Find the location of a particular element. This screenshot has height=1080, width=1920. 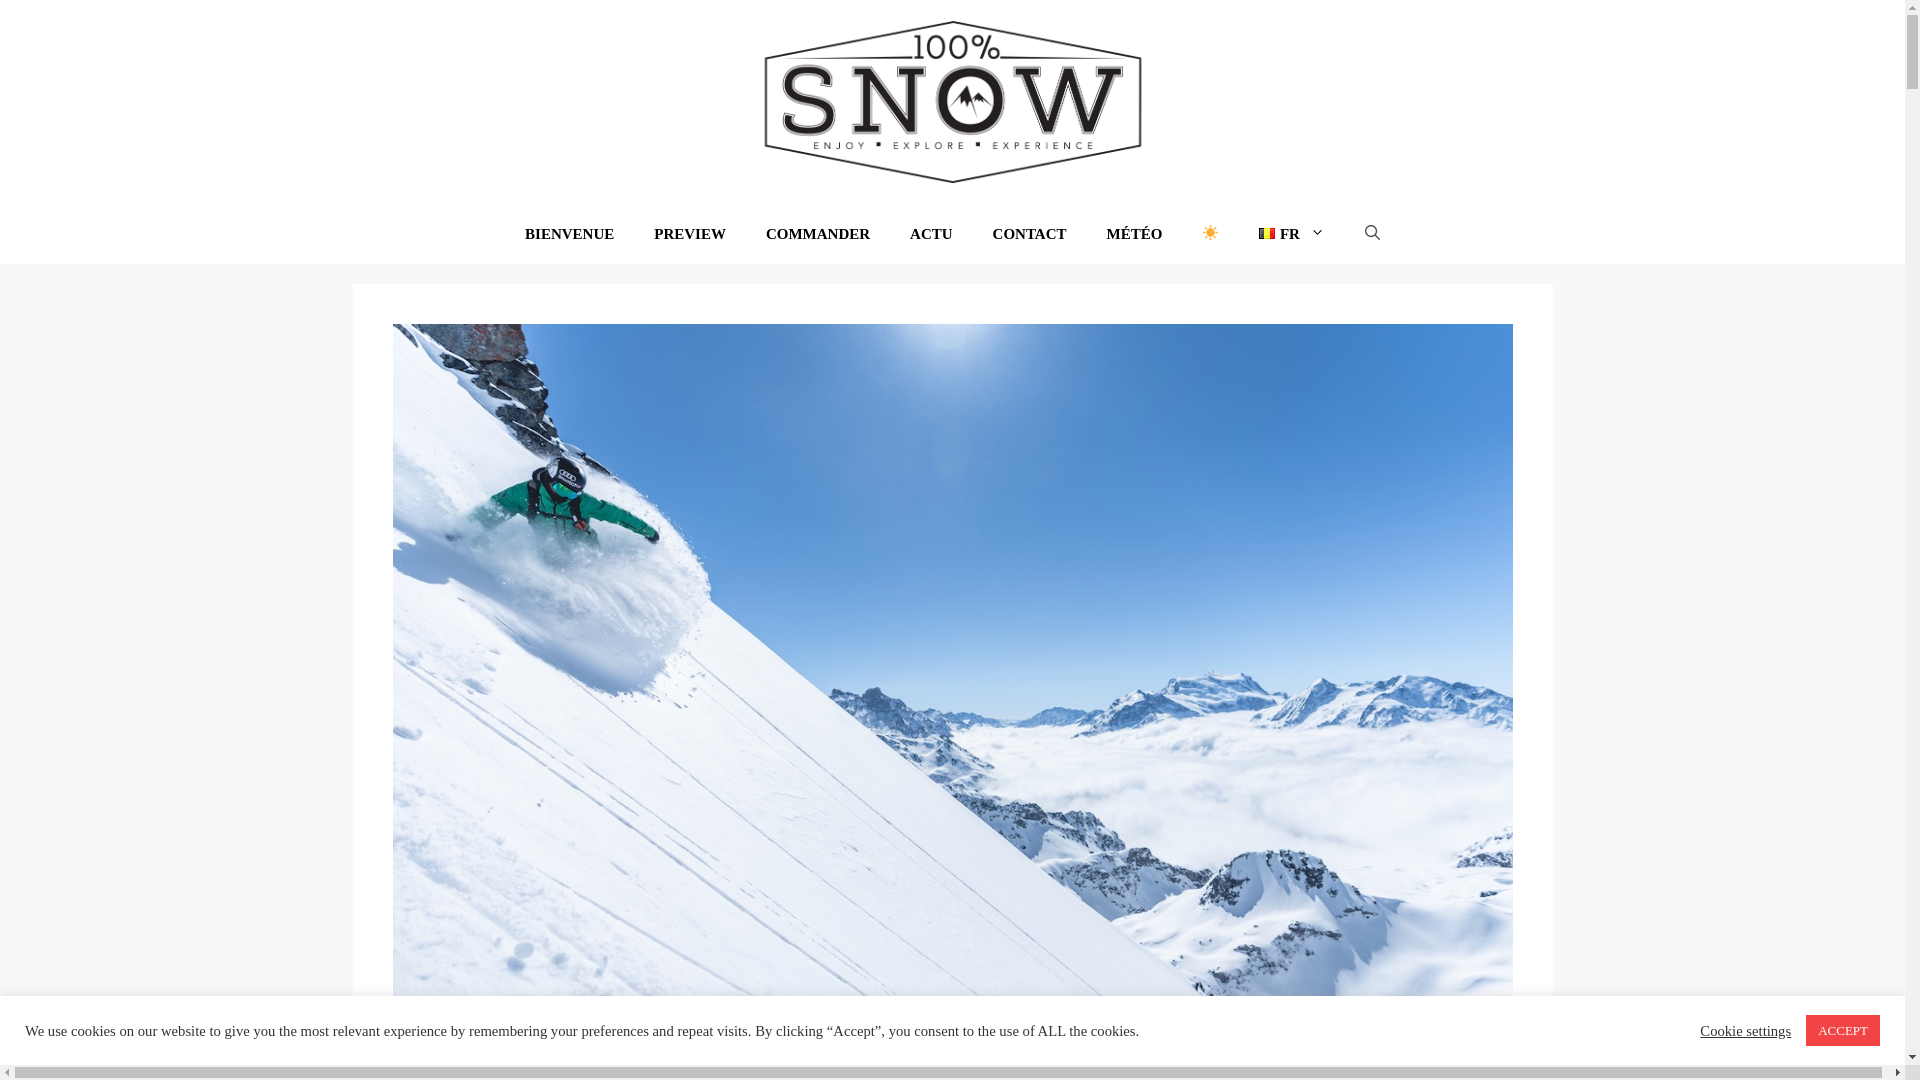

100% Snow Magazine is located at coordinates (952, 100).